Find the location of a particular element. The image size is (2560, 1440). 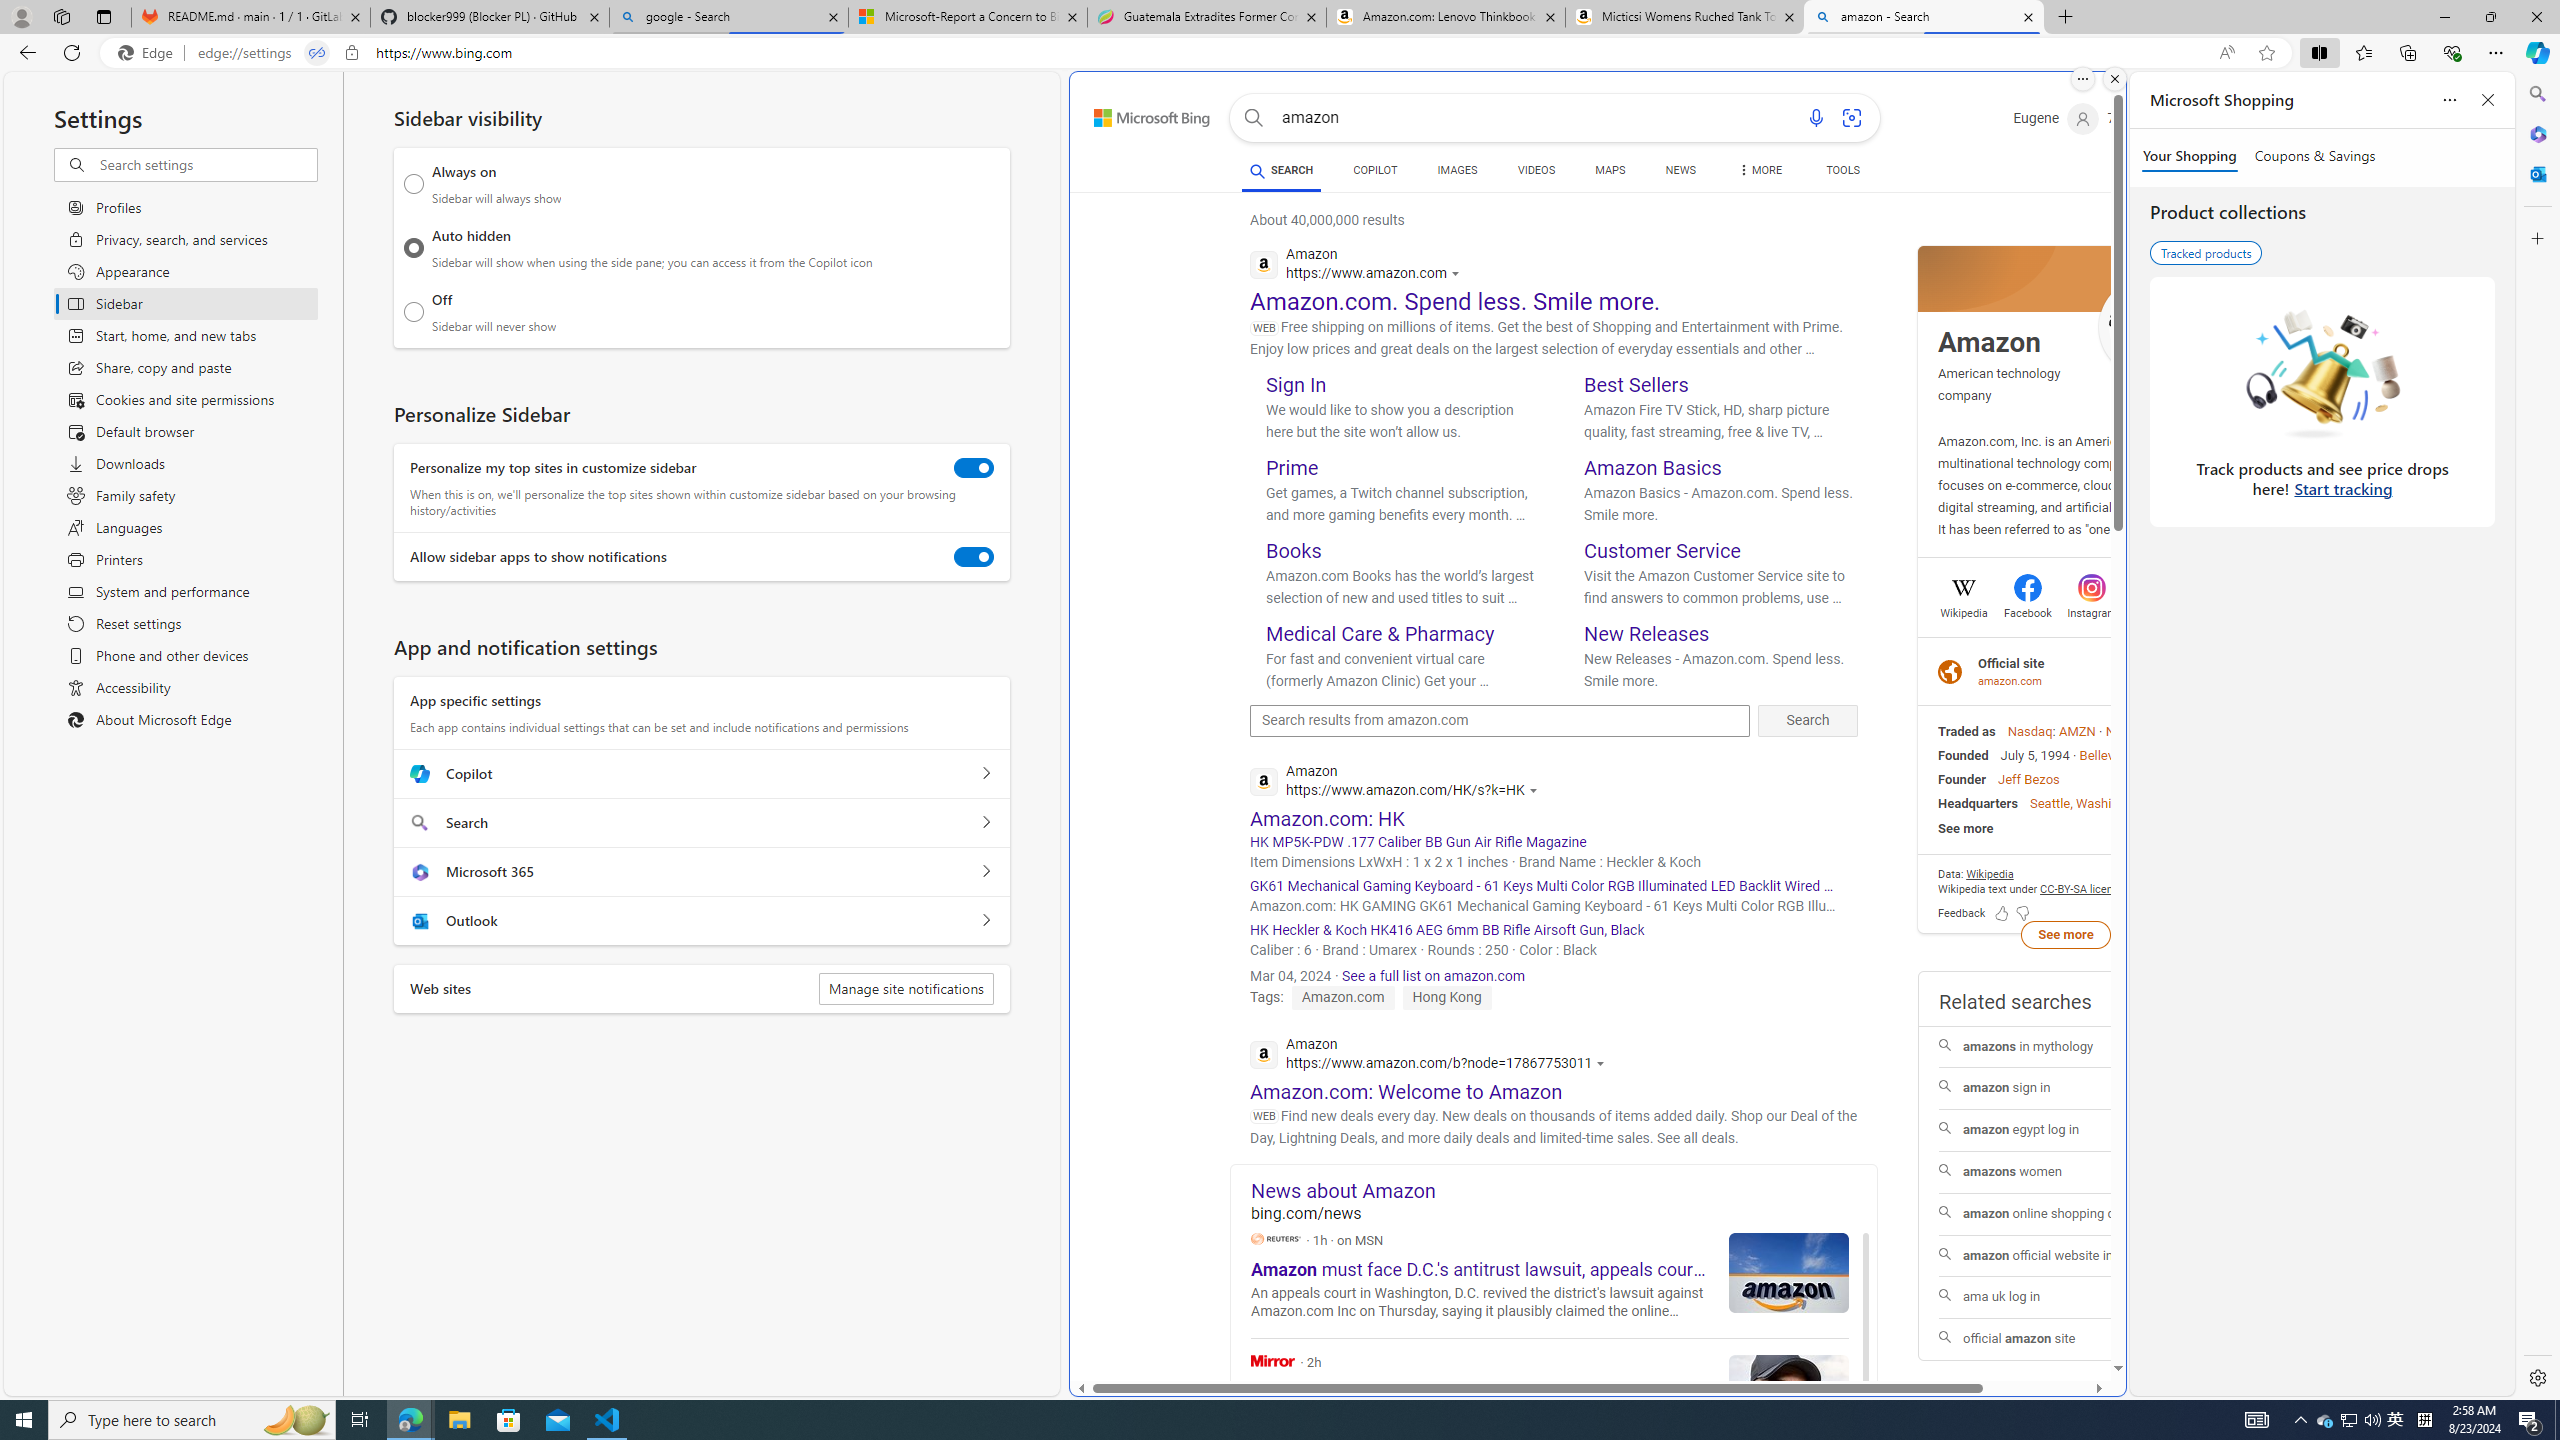

official amazon site is located at coordinates (2066, 1339).